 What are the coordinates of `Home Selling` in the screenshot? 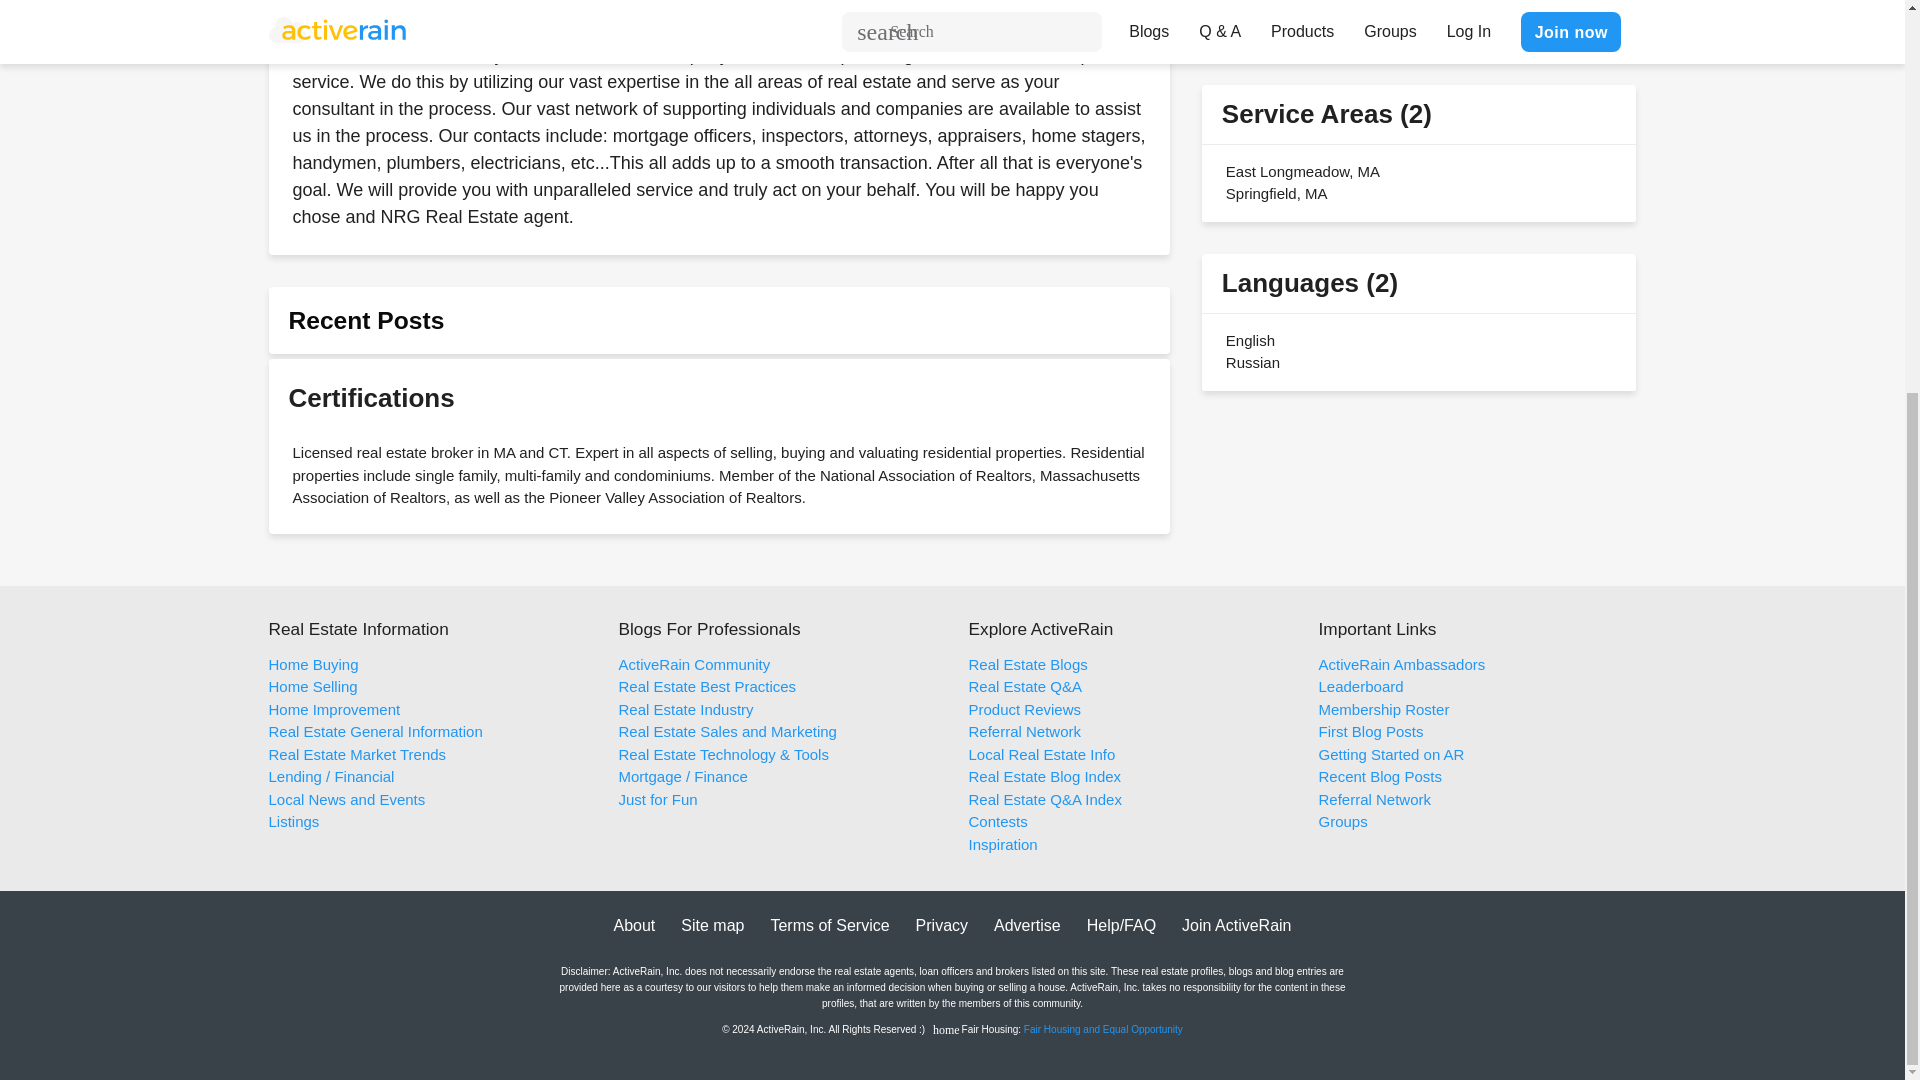 It's located at (312, 686).